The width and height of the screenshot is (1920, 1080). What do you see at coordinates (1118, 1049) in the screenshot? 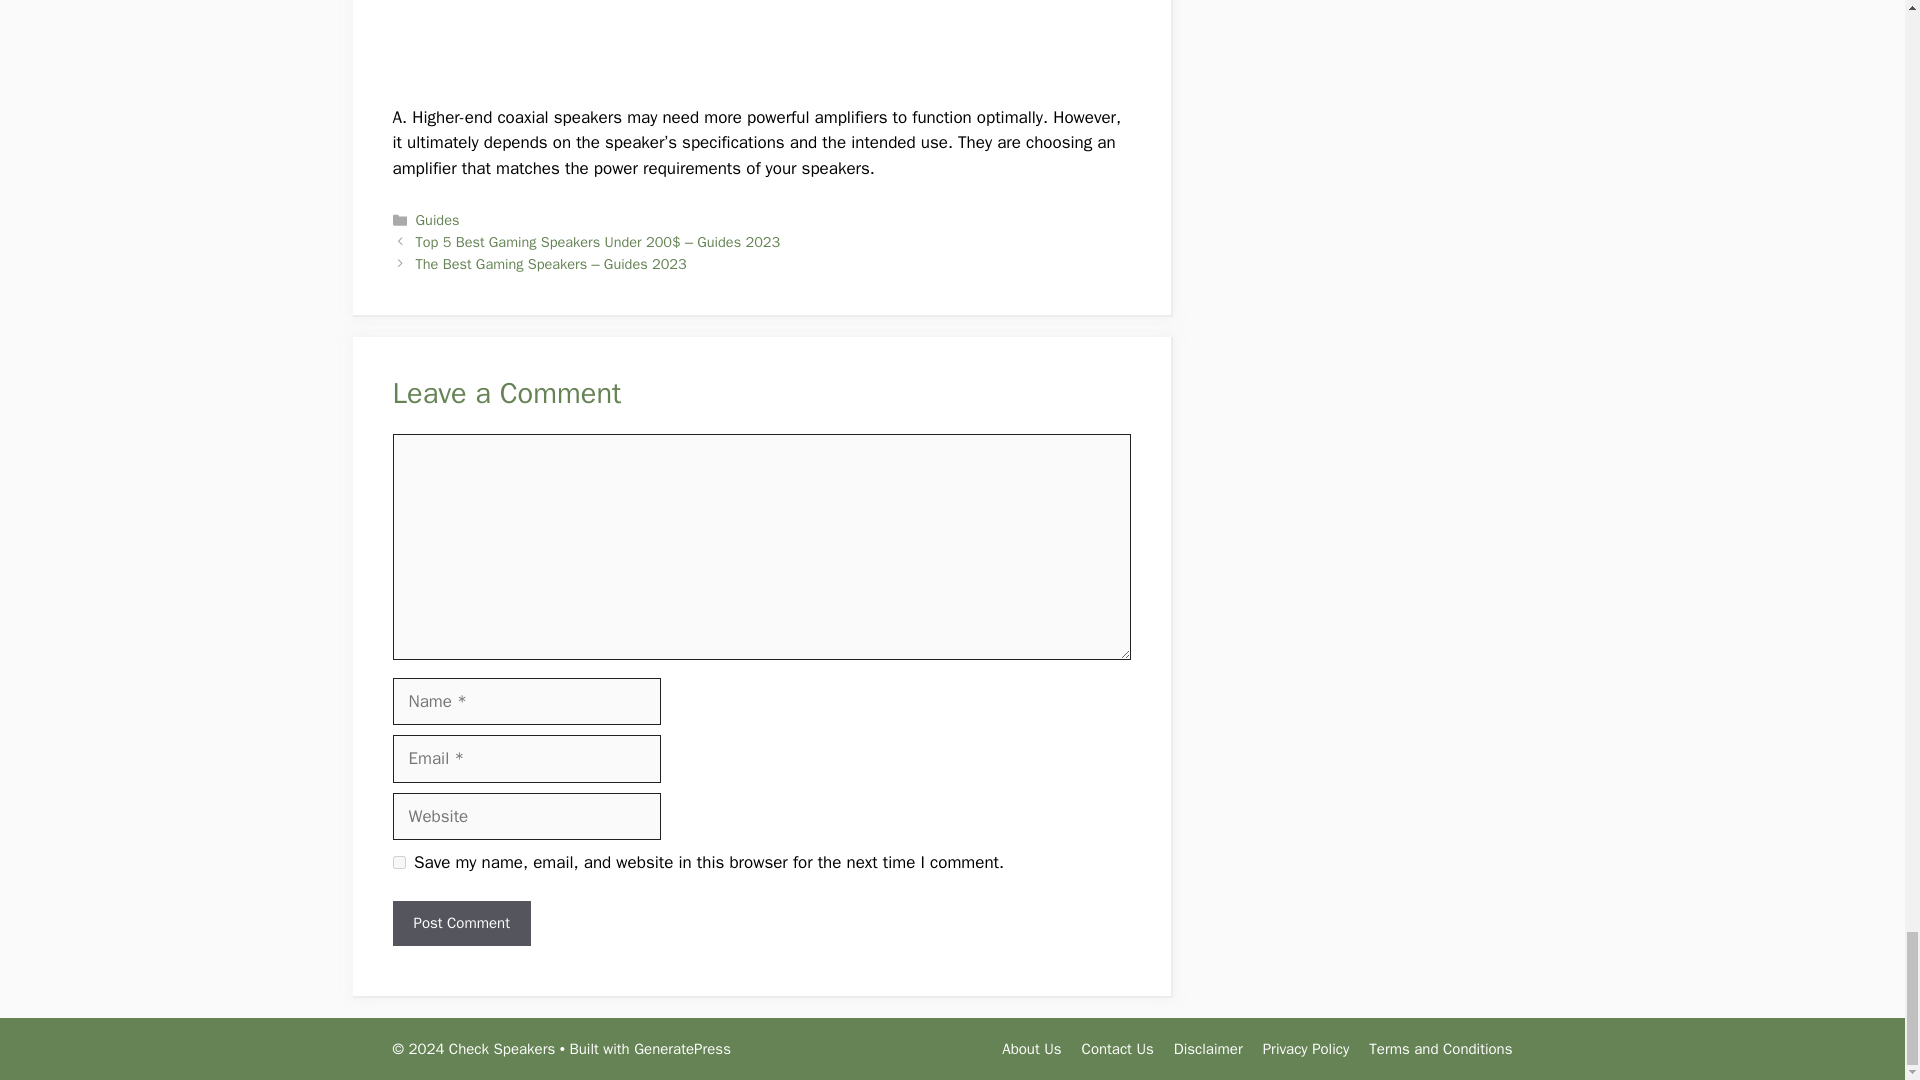
I see `Contact Us` at bounding box center [1118, 1049].